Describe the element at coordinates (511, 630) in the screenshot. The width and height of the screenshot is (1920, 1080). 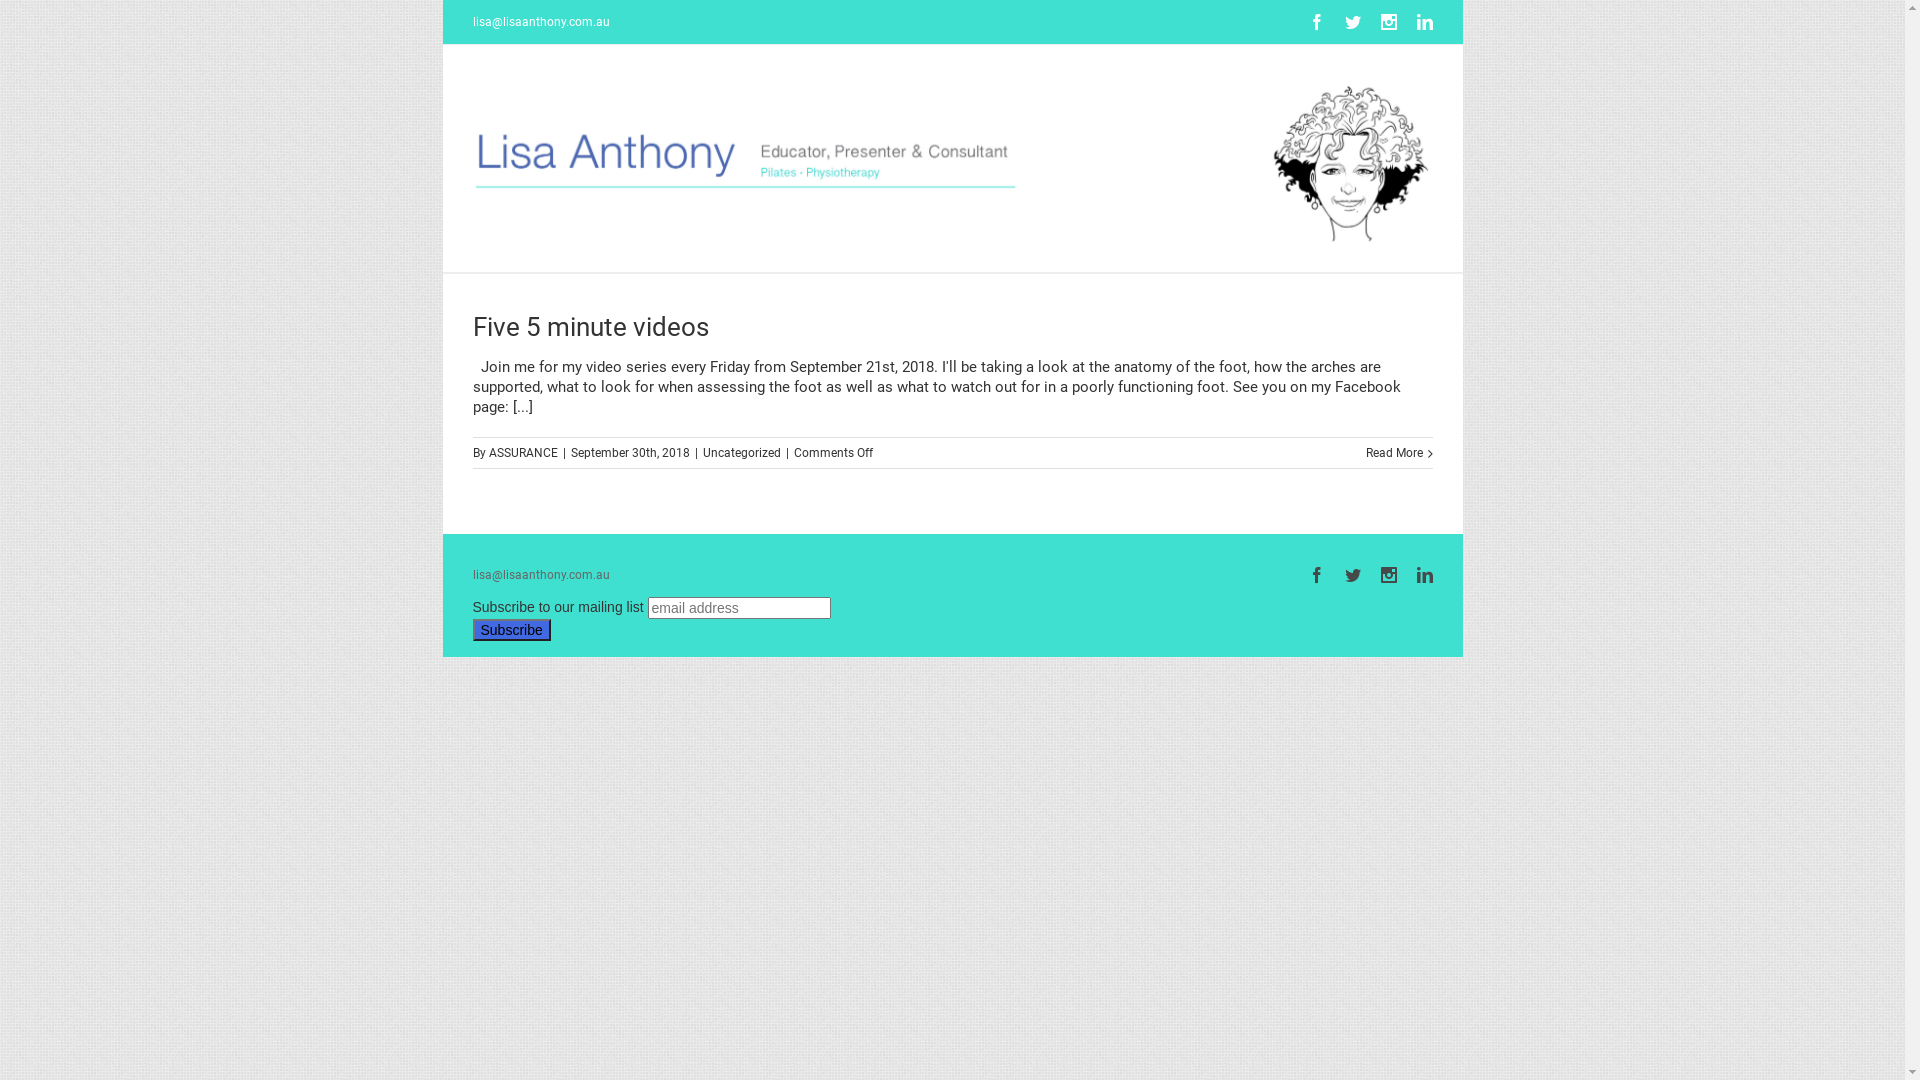
I see `Subscribe` at that location.